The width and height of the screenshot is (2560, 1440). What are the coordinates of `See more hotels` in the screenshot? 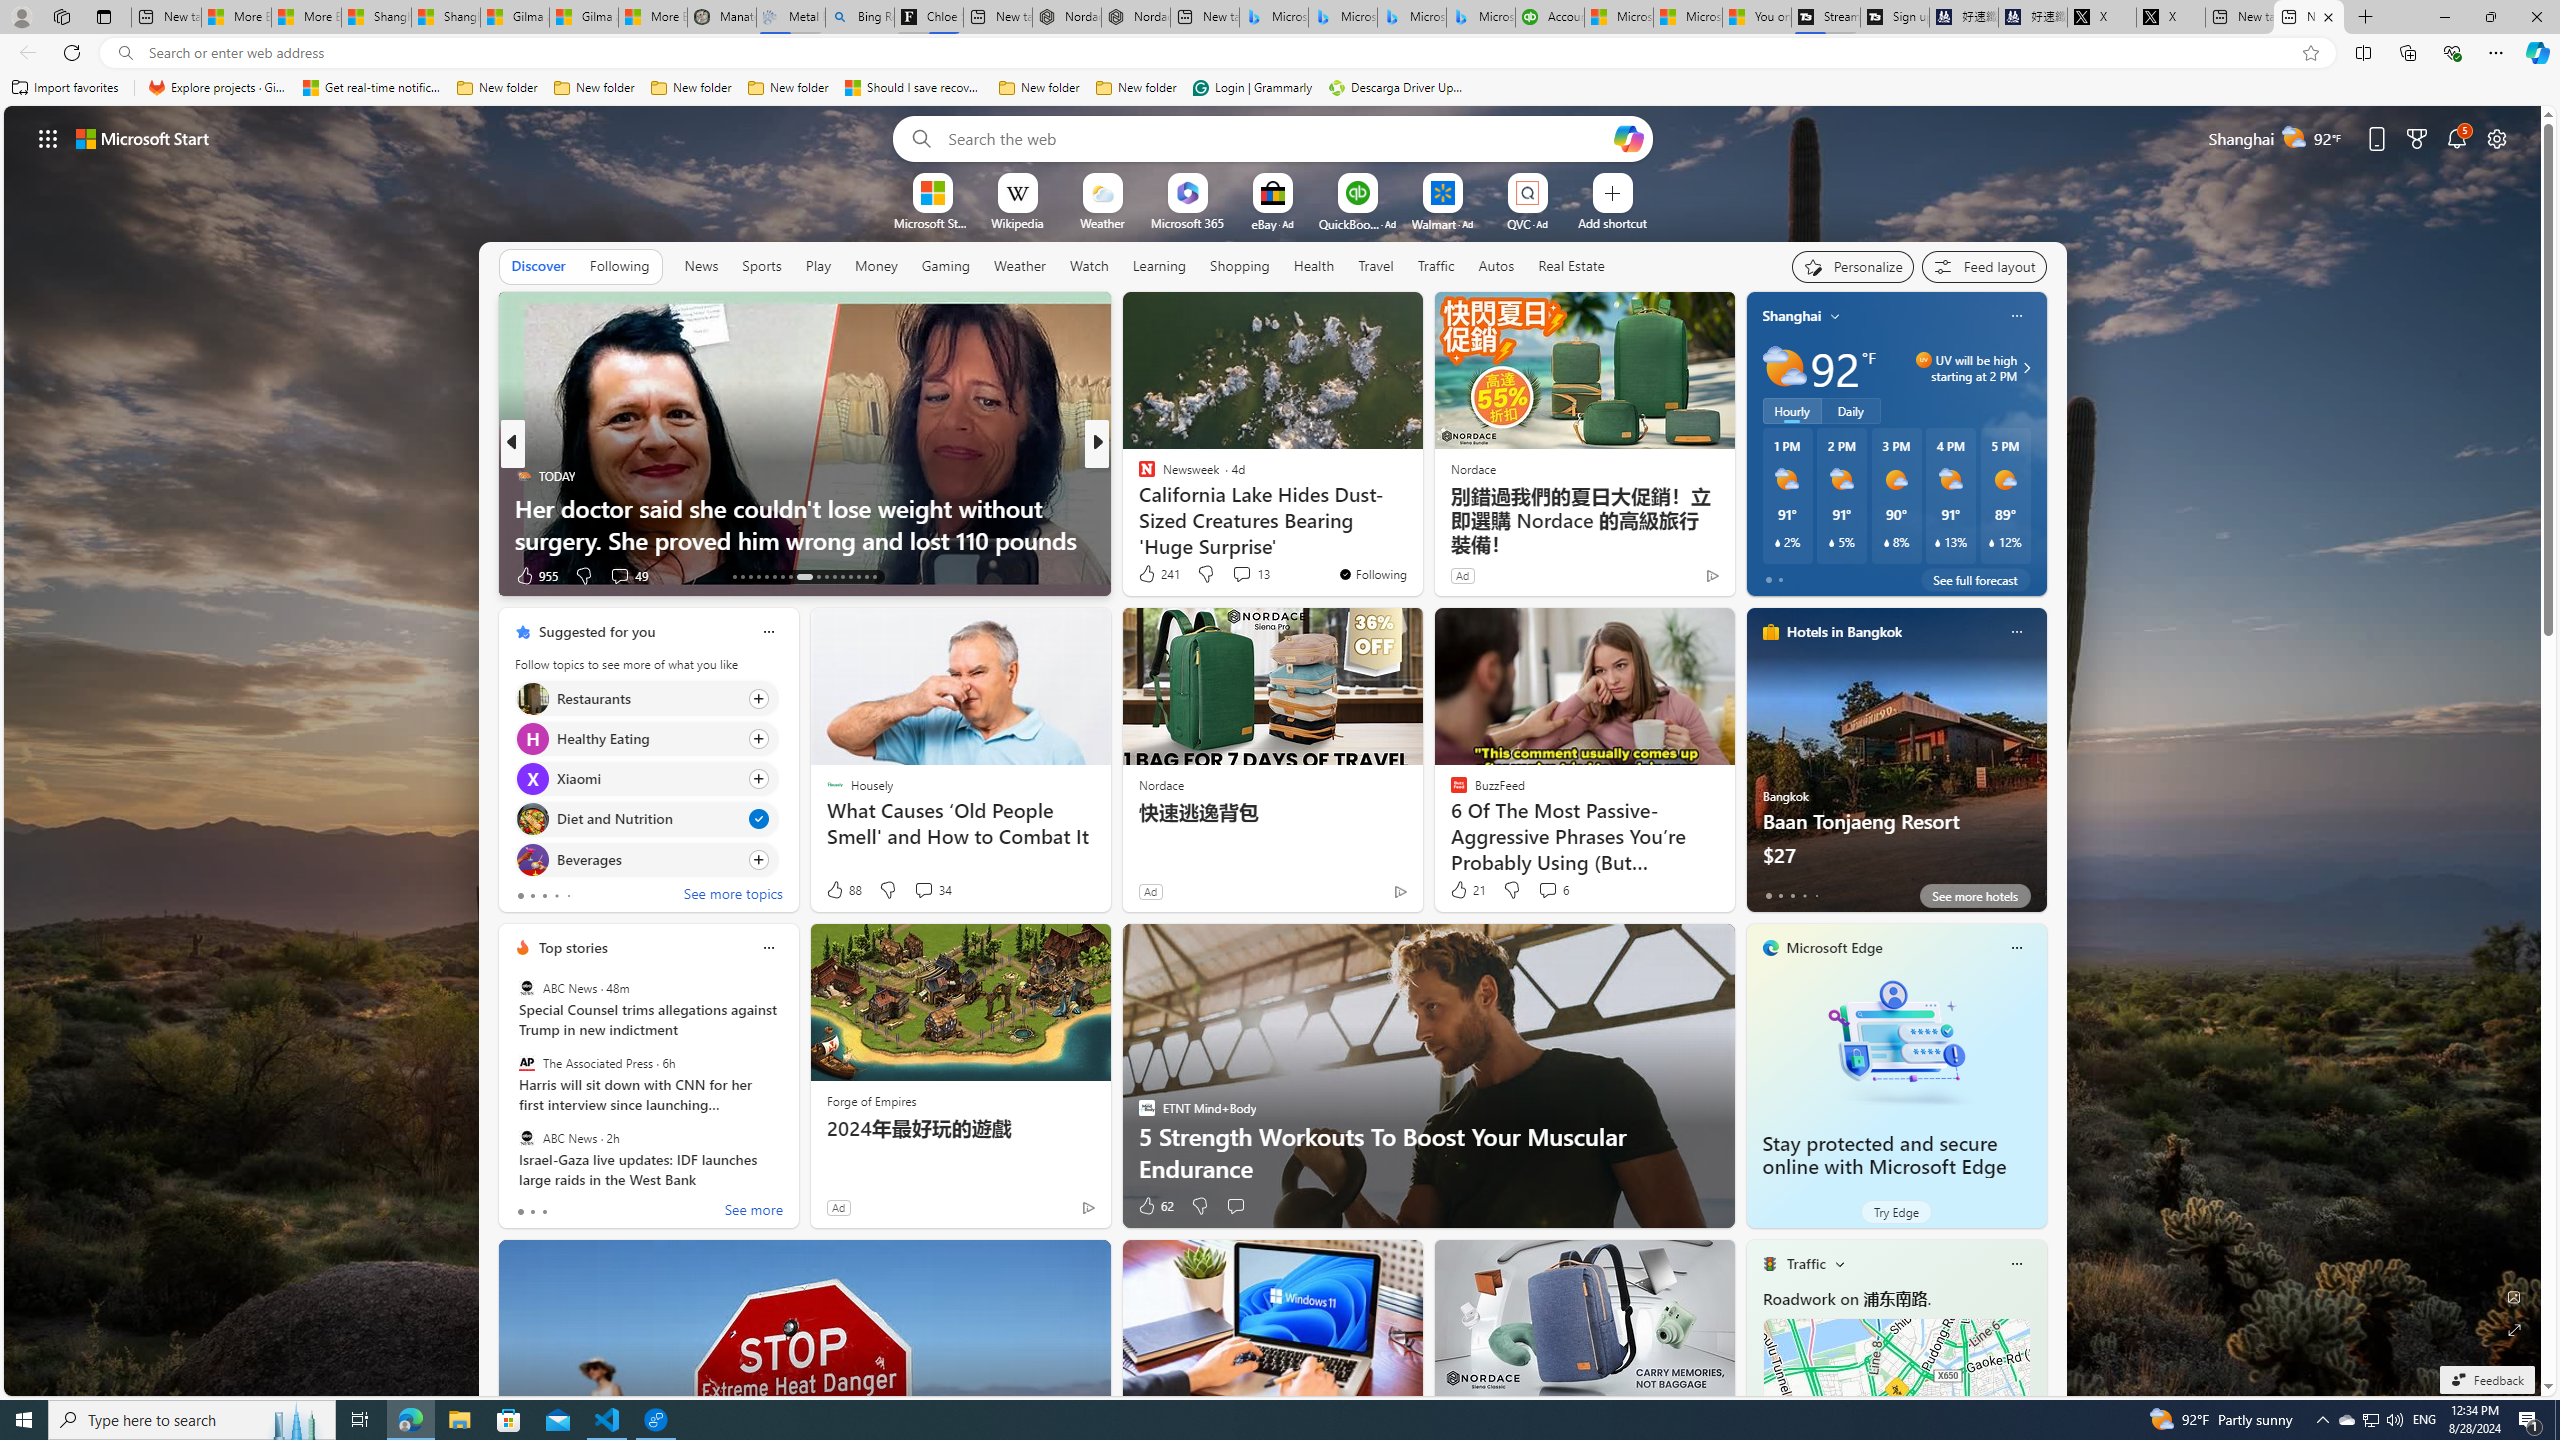 It's located at (1975, 896).